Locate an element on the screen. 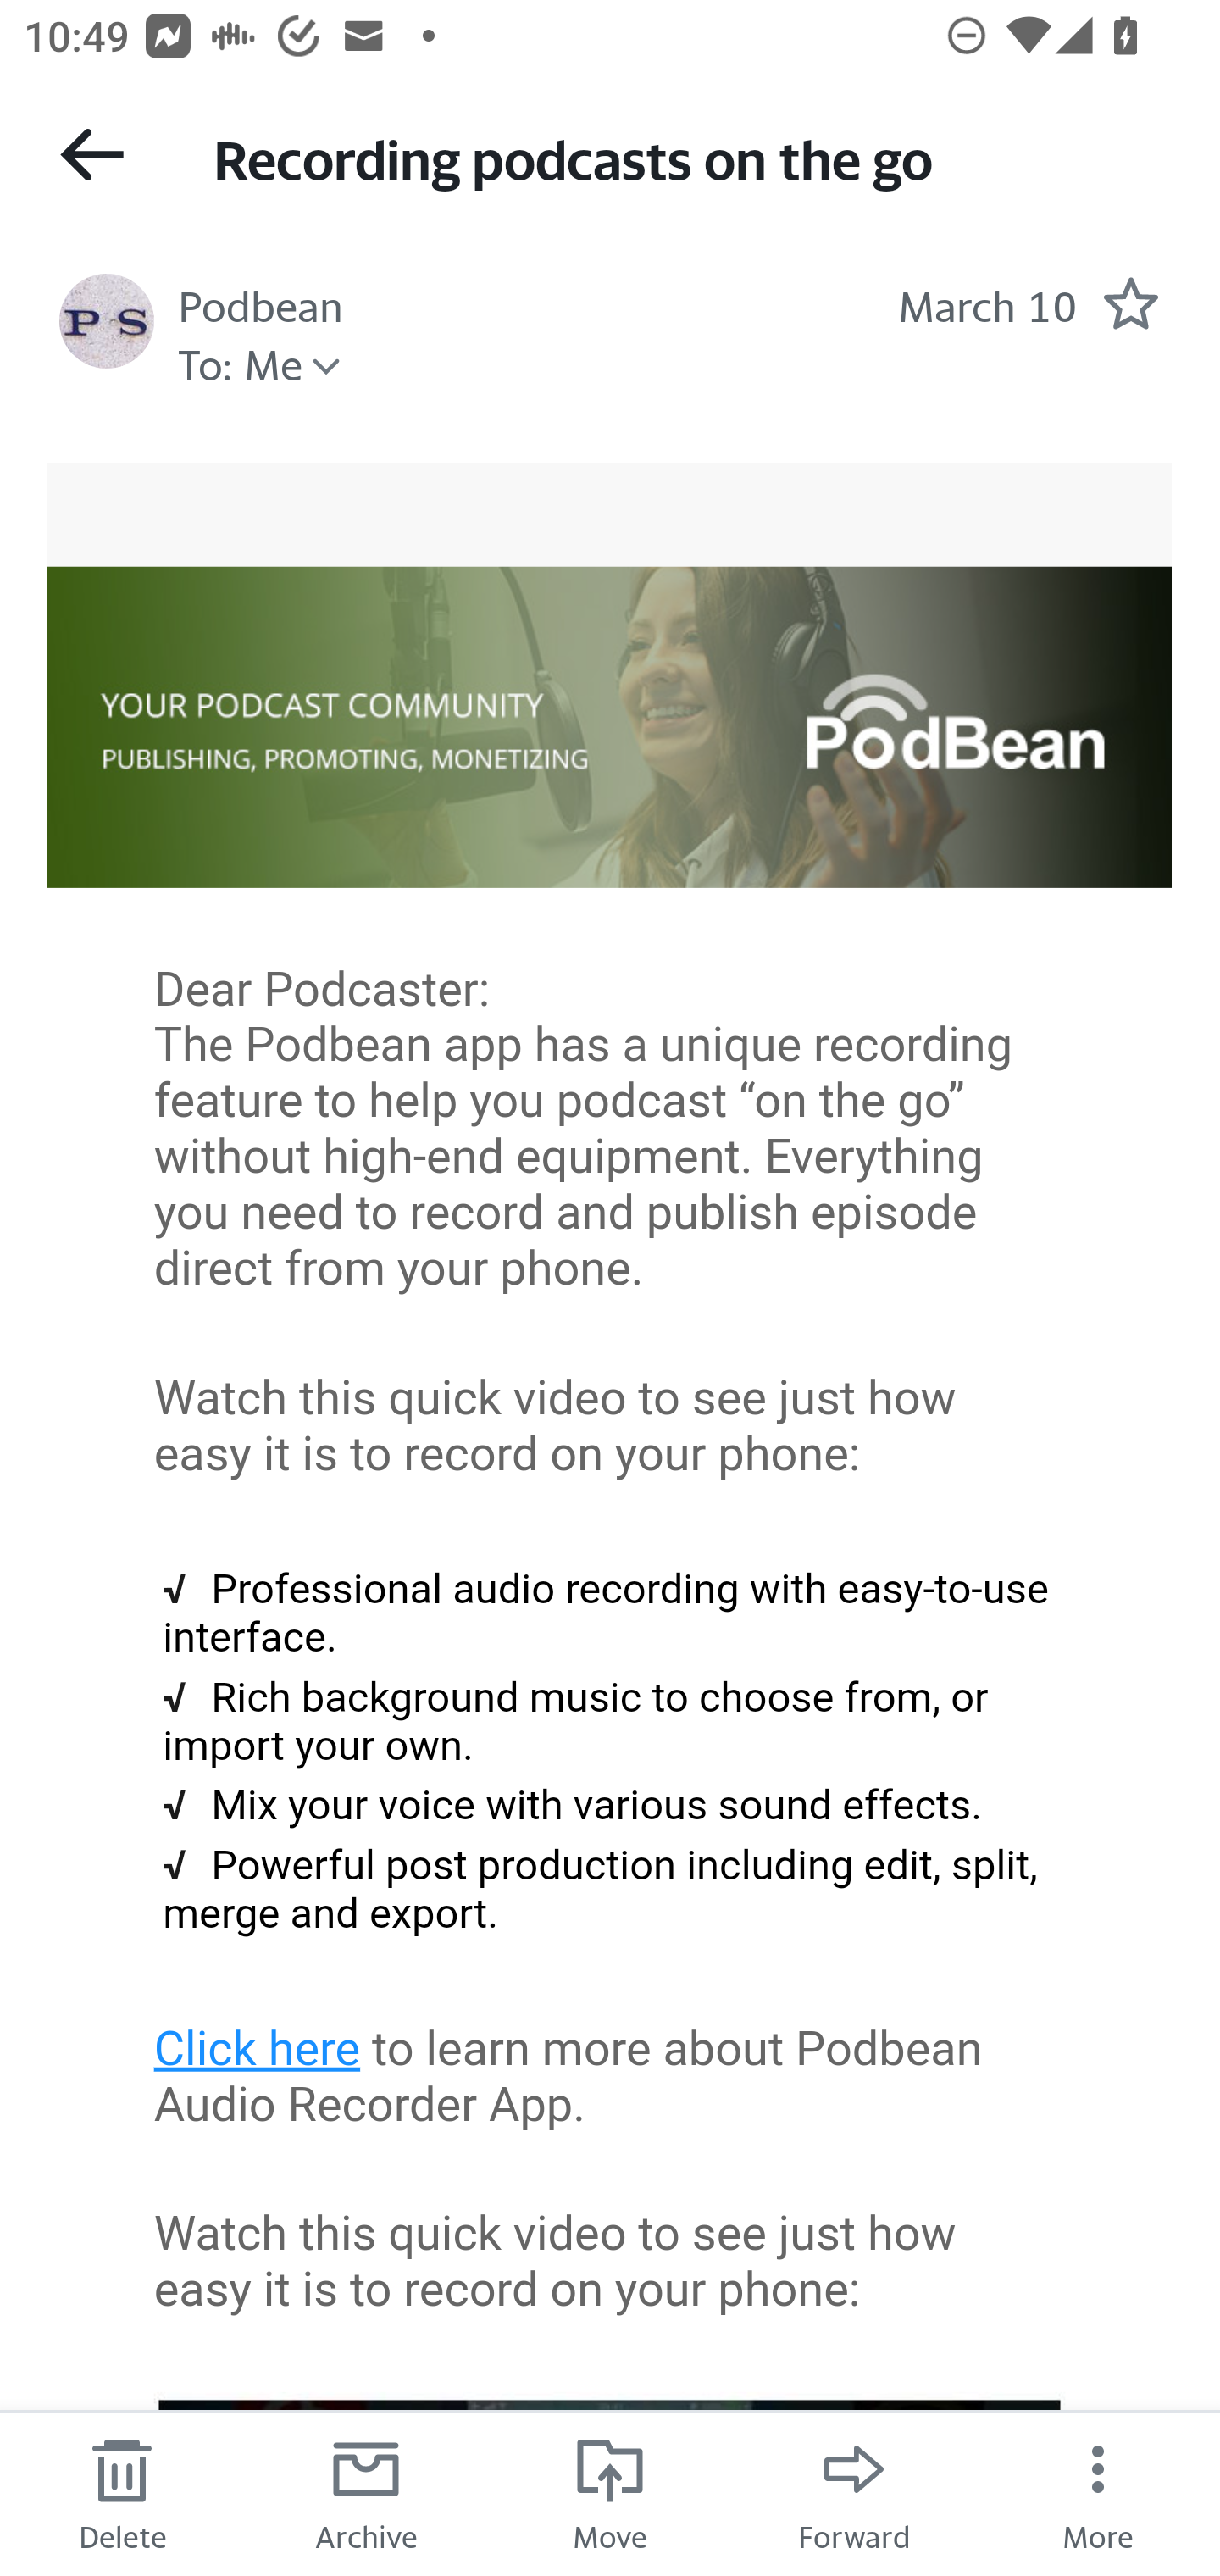 This screenshot has height=2576, width=1220. Archive is located at coordinates (366, 2493).